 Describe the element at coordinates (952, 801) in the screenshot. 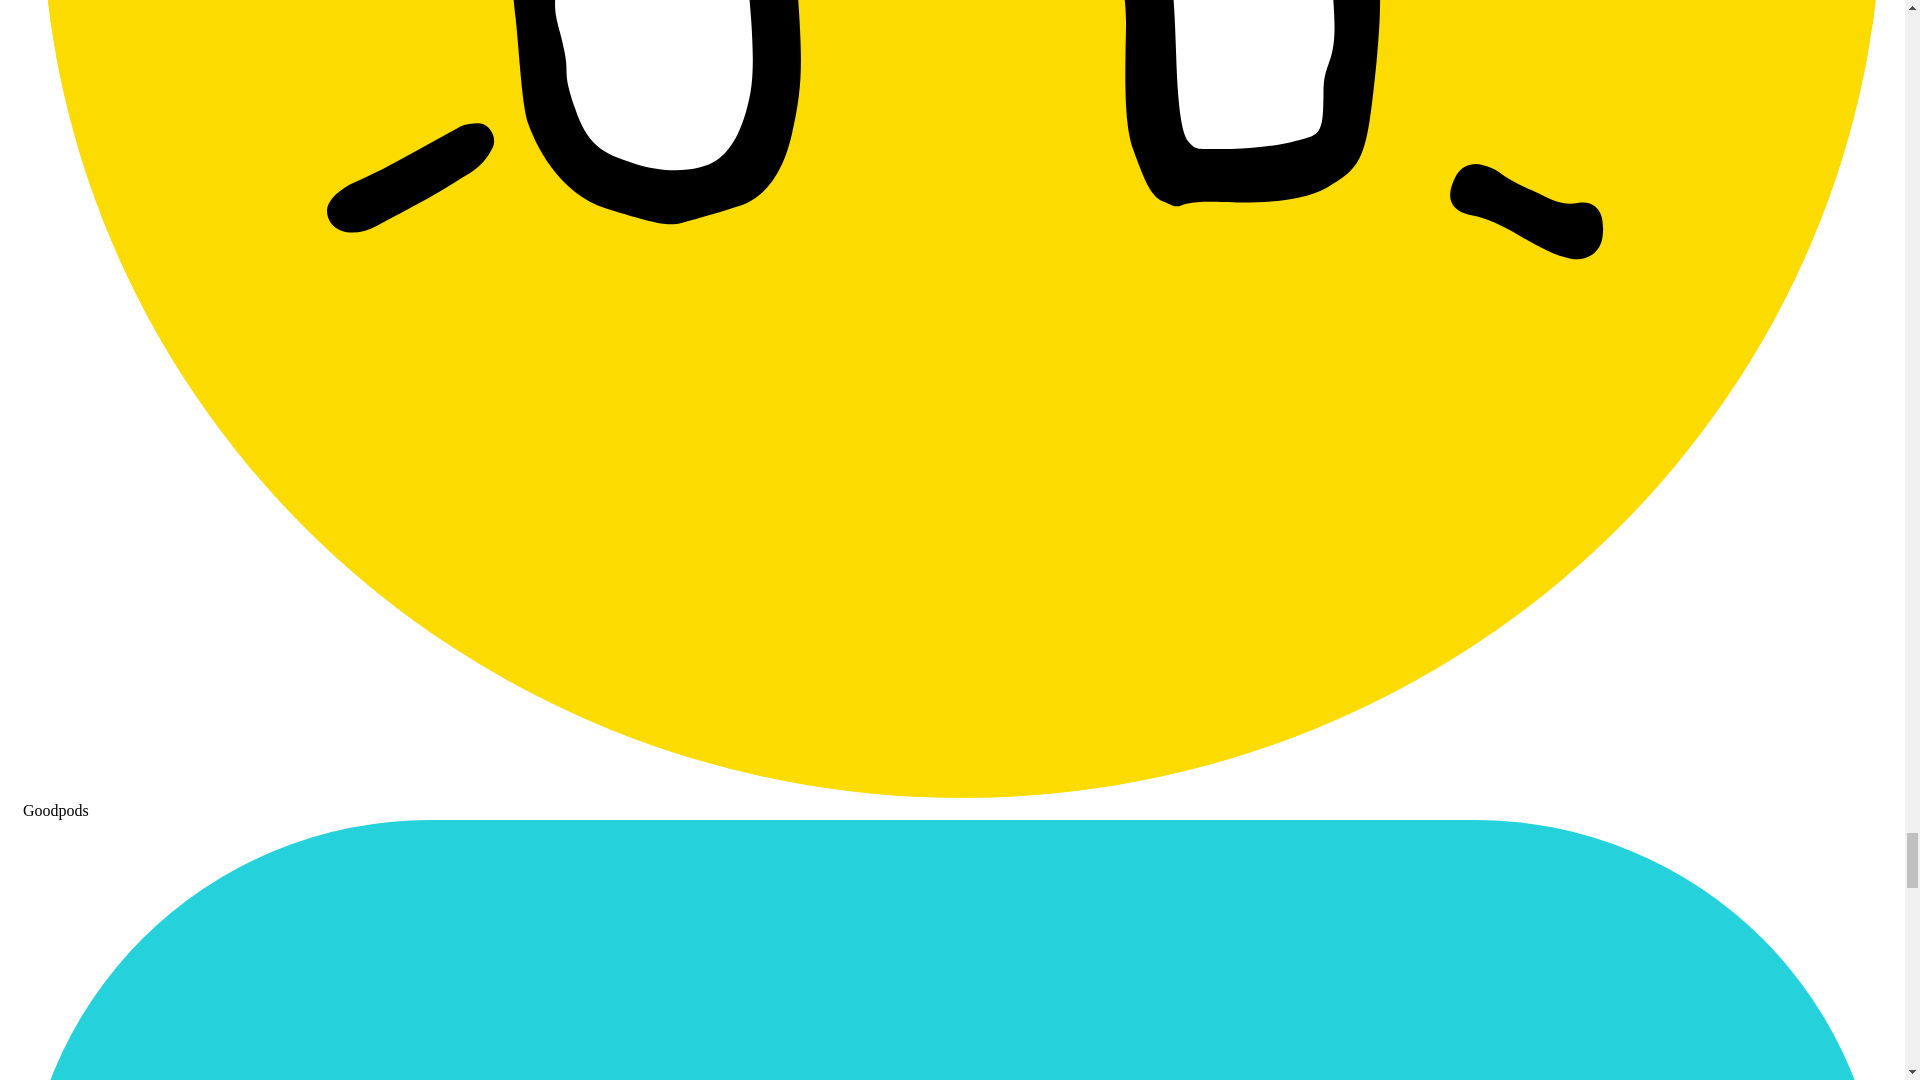

I see `Goodpods Goodpods` at that location.